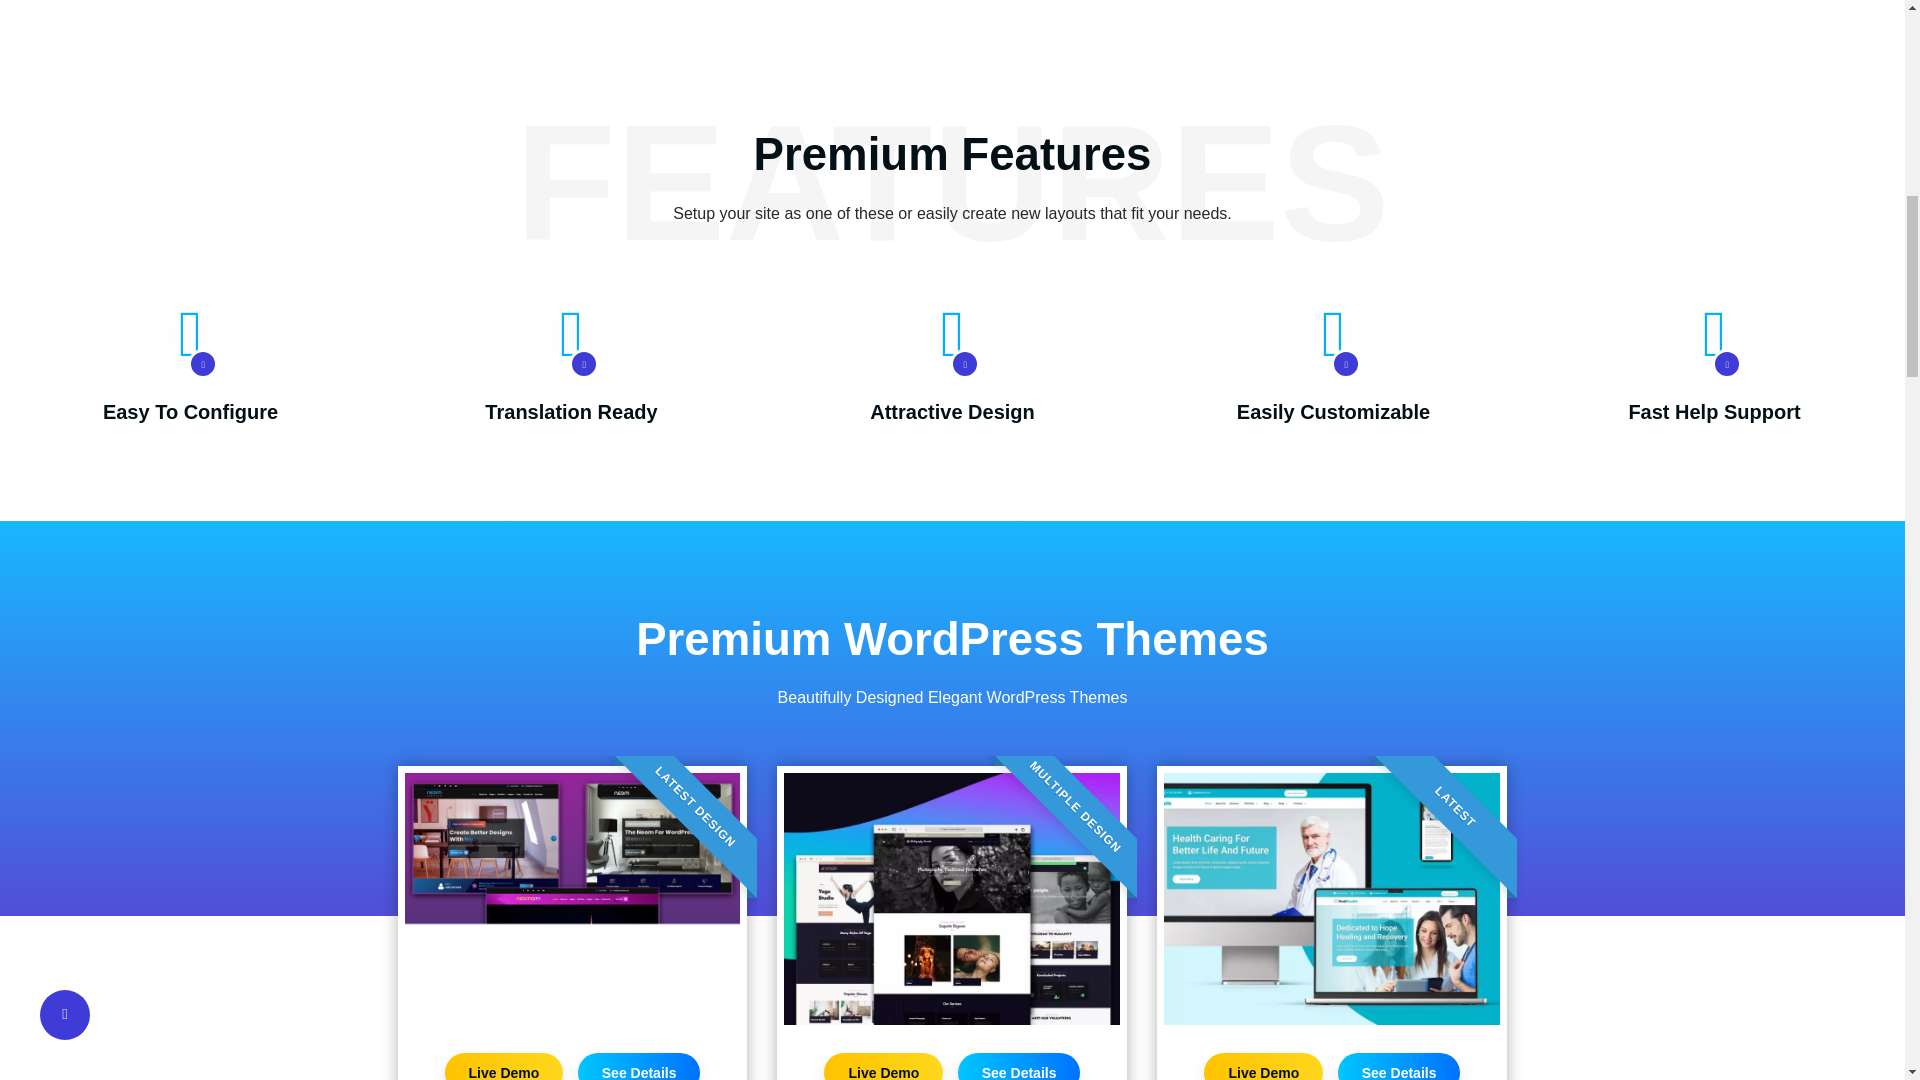  What do you see at coordinates (1019, 1066) in the screenshot?
I see `See Details` at bounding box center [1019, 1066].